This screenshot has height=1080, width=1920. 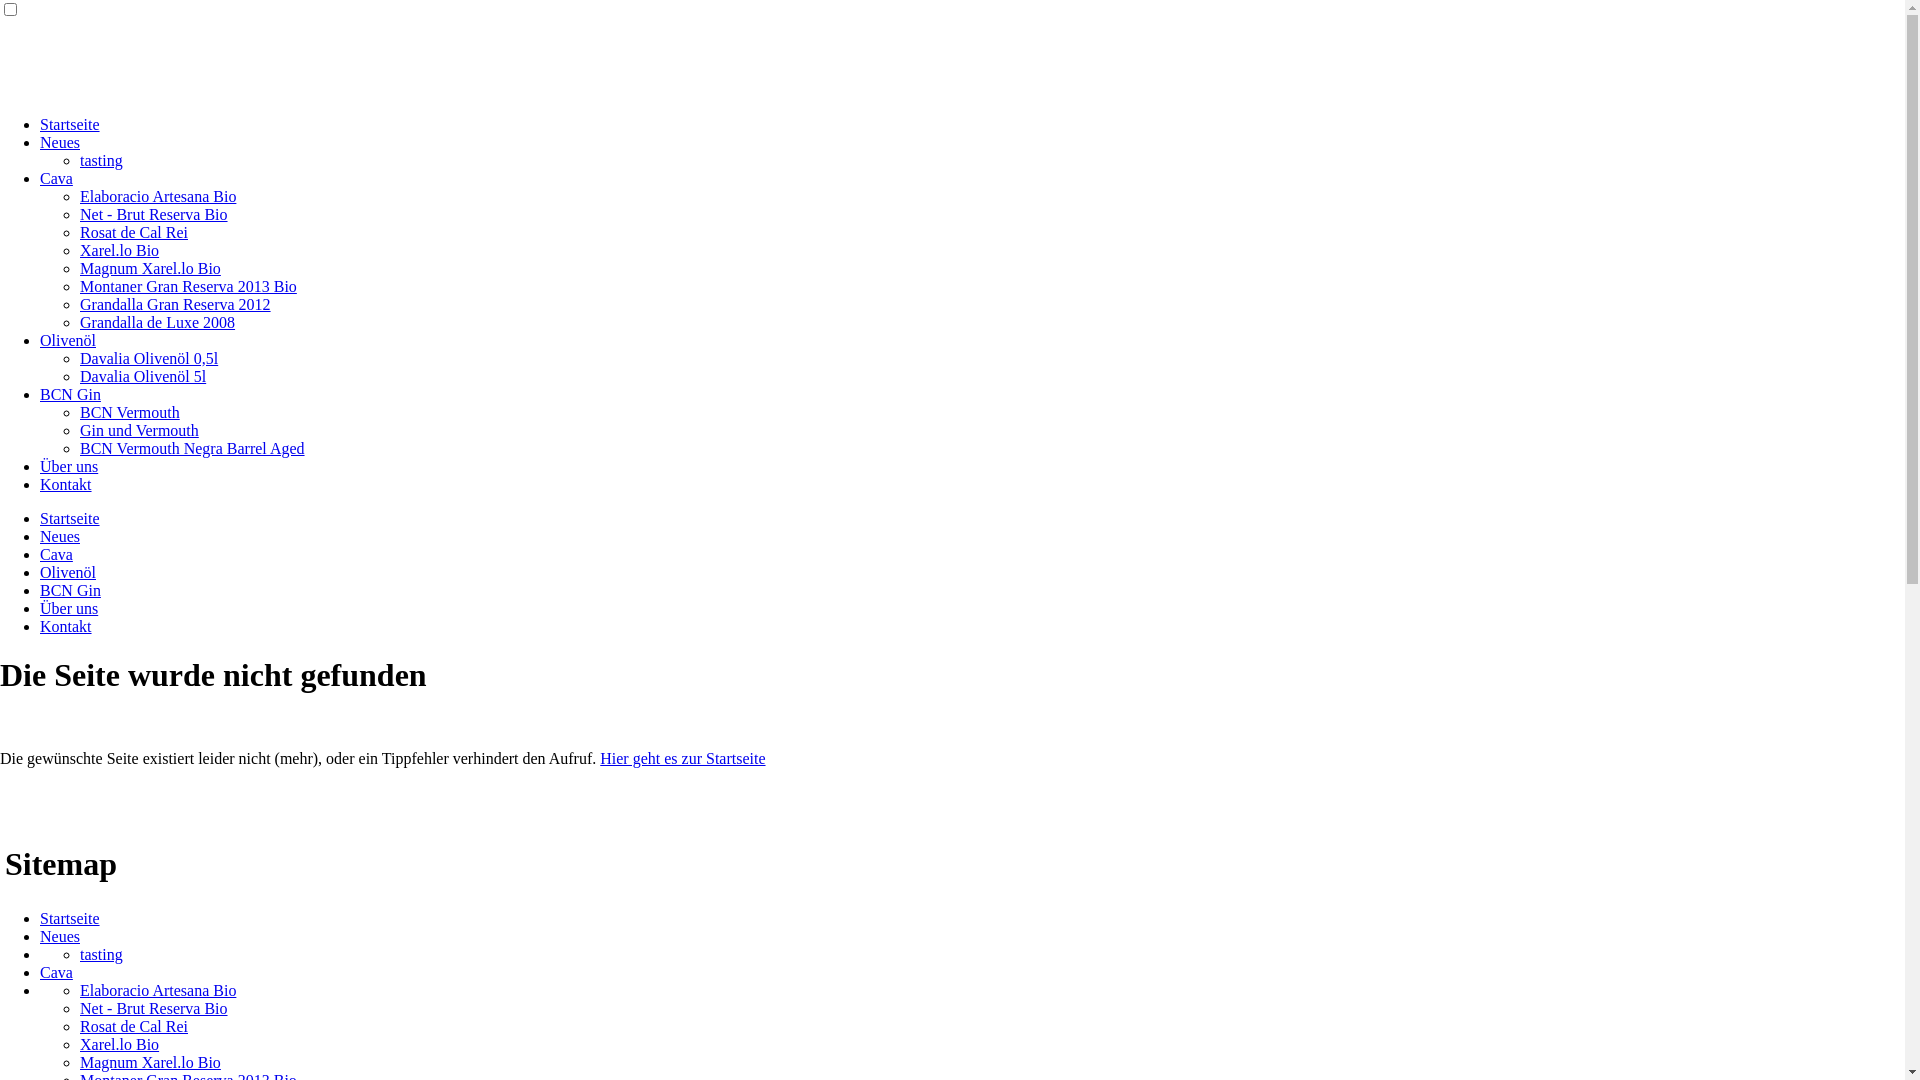 I want to click on Startseite, so click(x=70, y=124).